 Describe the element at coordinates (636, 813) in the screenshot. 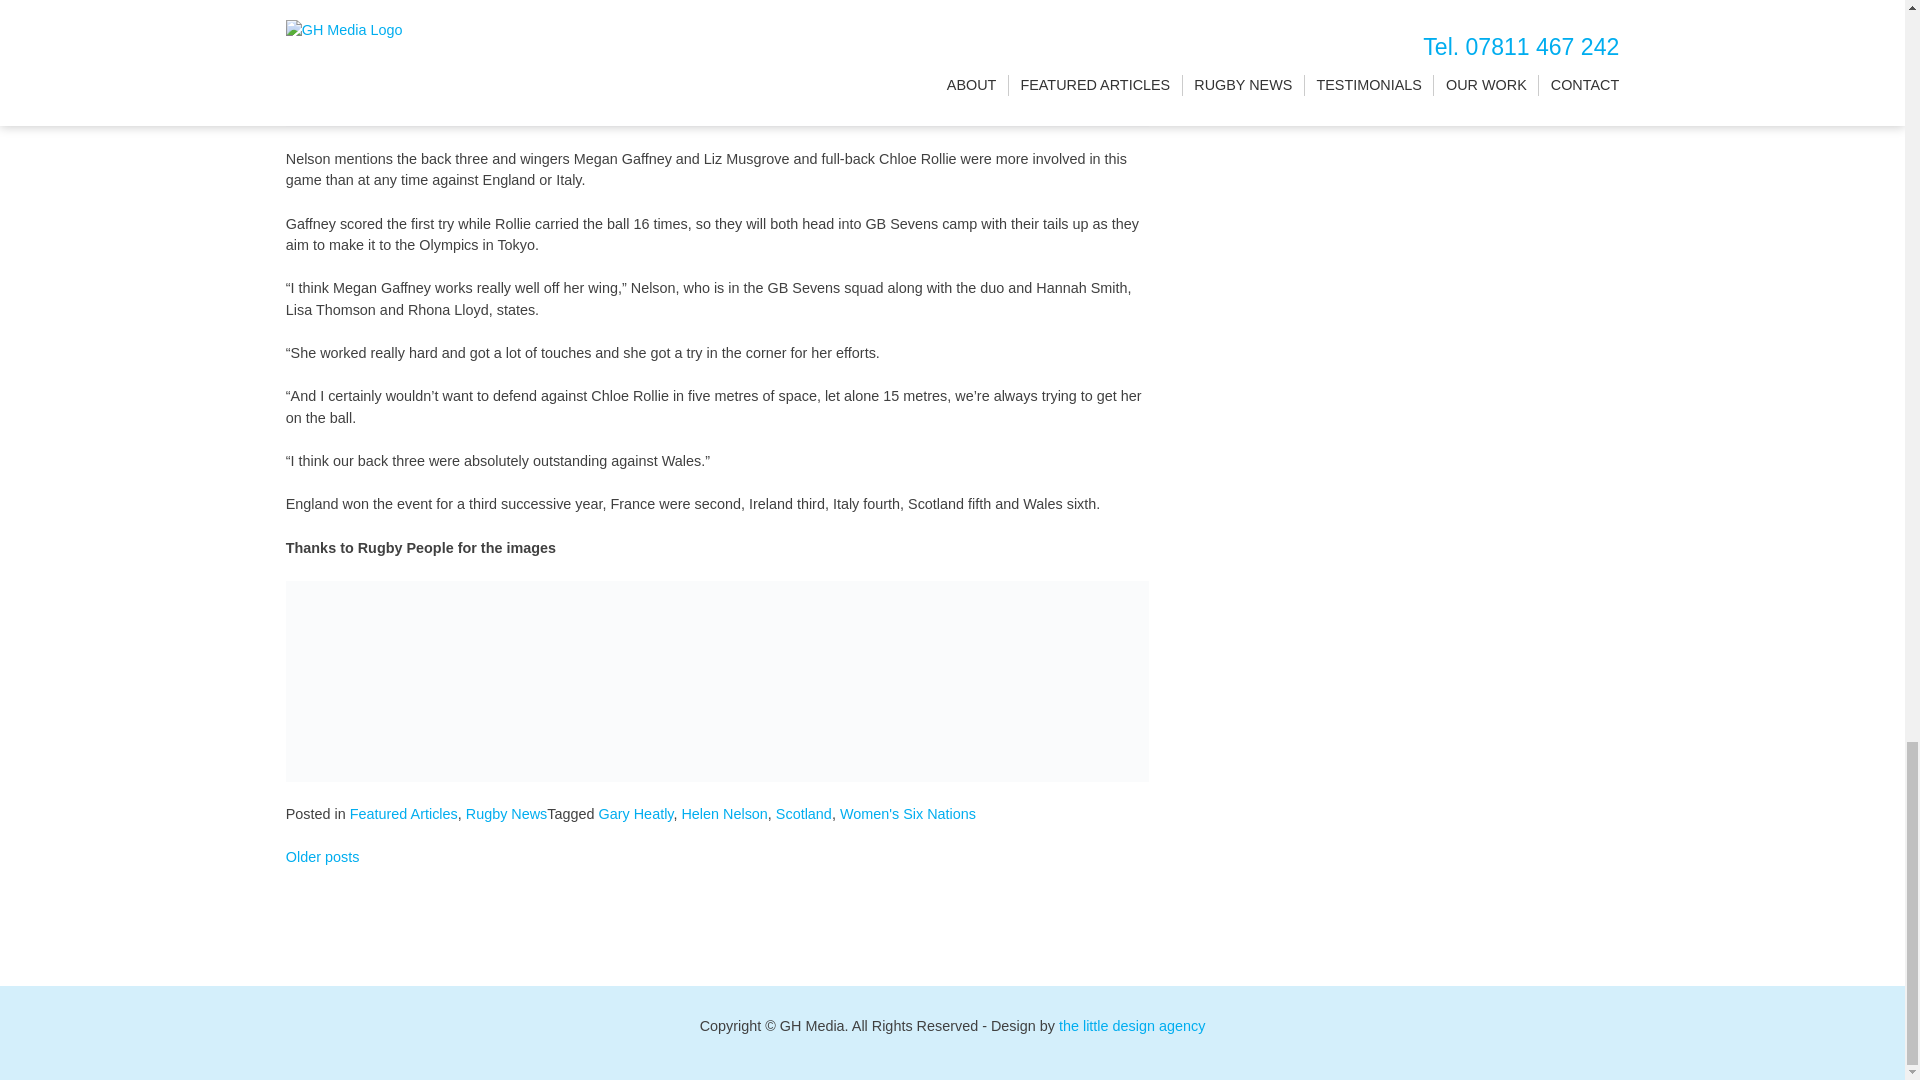

I see `Gary Heatly` at that location.